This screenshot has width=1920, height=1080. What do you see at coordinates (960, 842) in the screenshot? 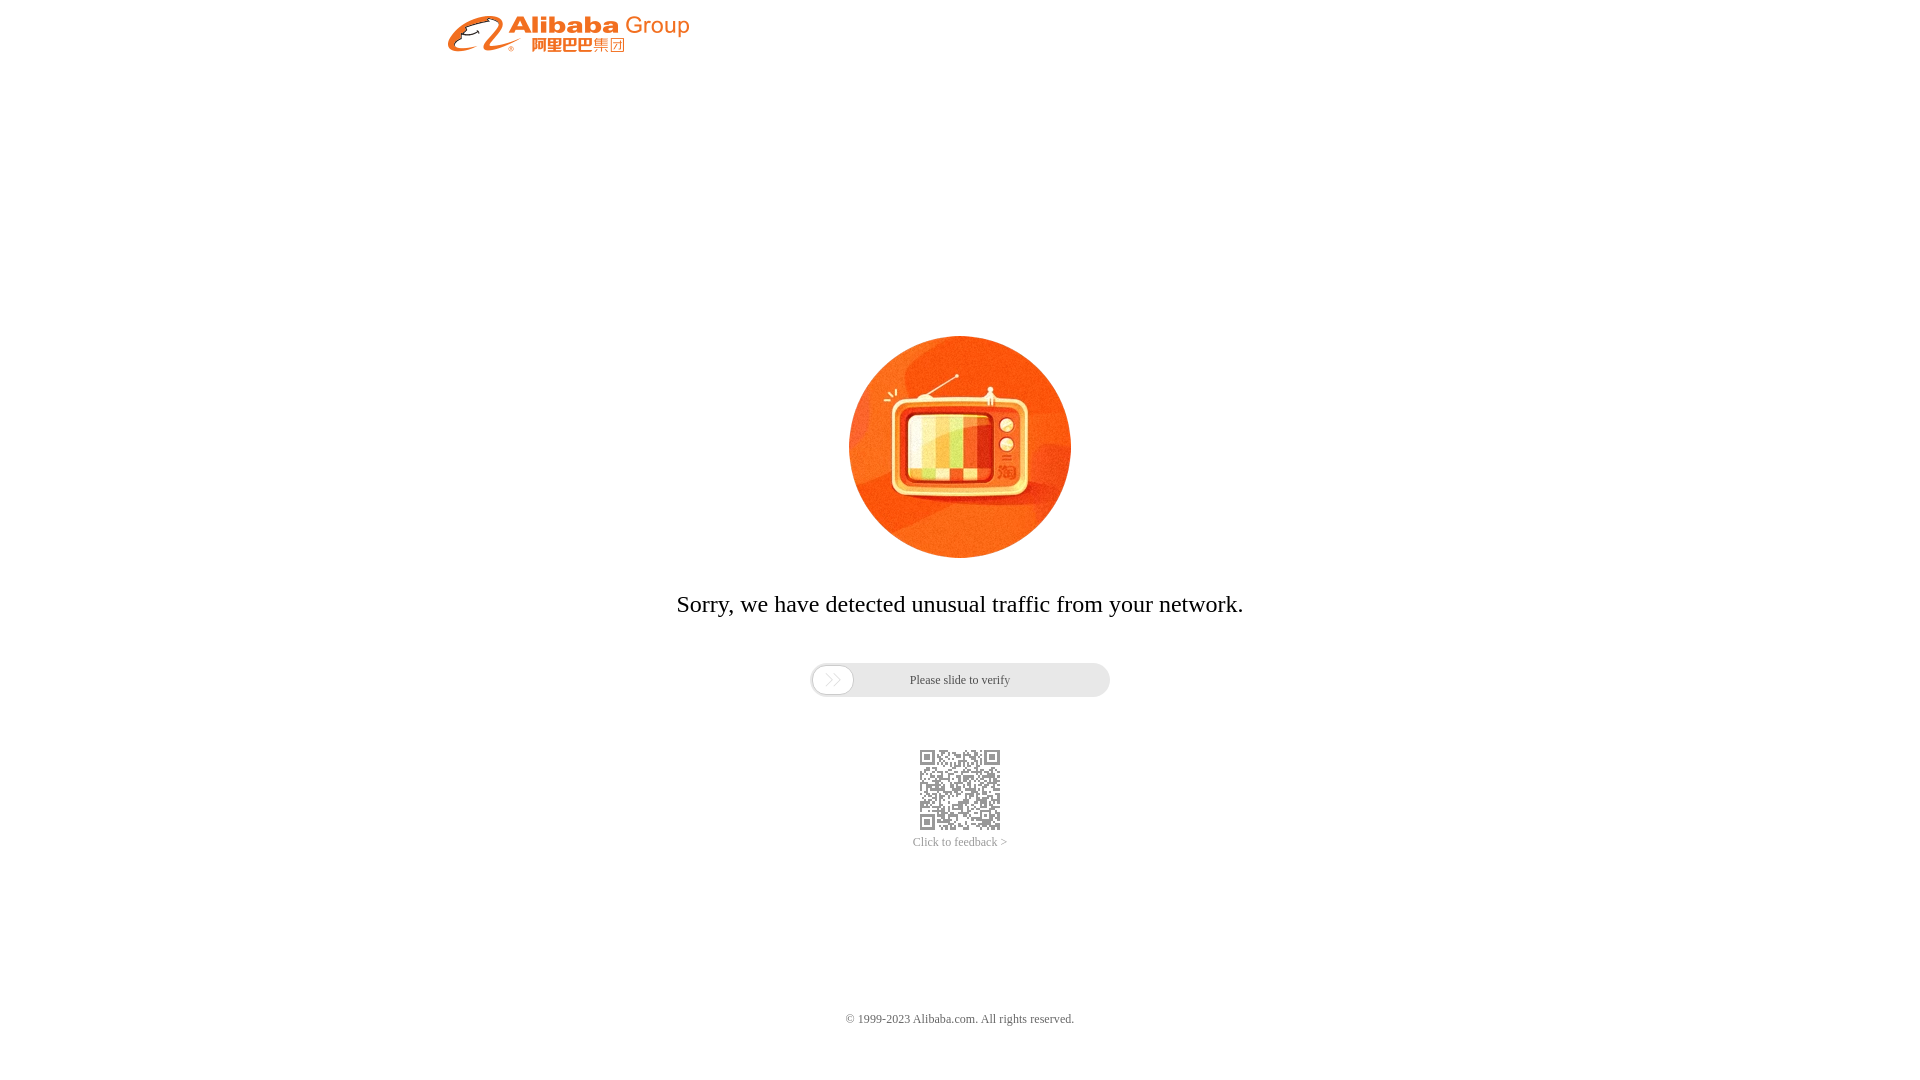
I see `Click to feedback >` at bounding box center [960, 842].